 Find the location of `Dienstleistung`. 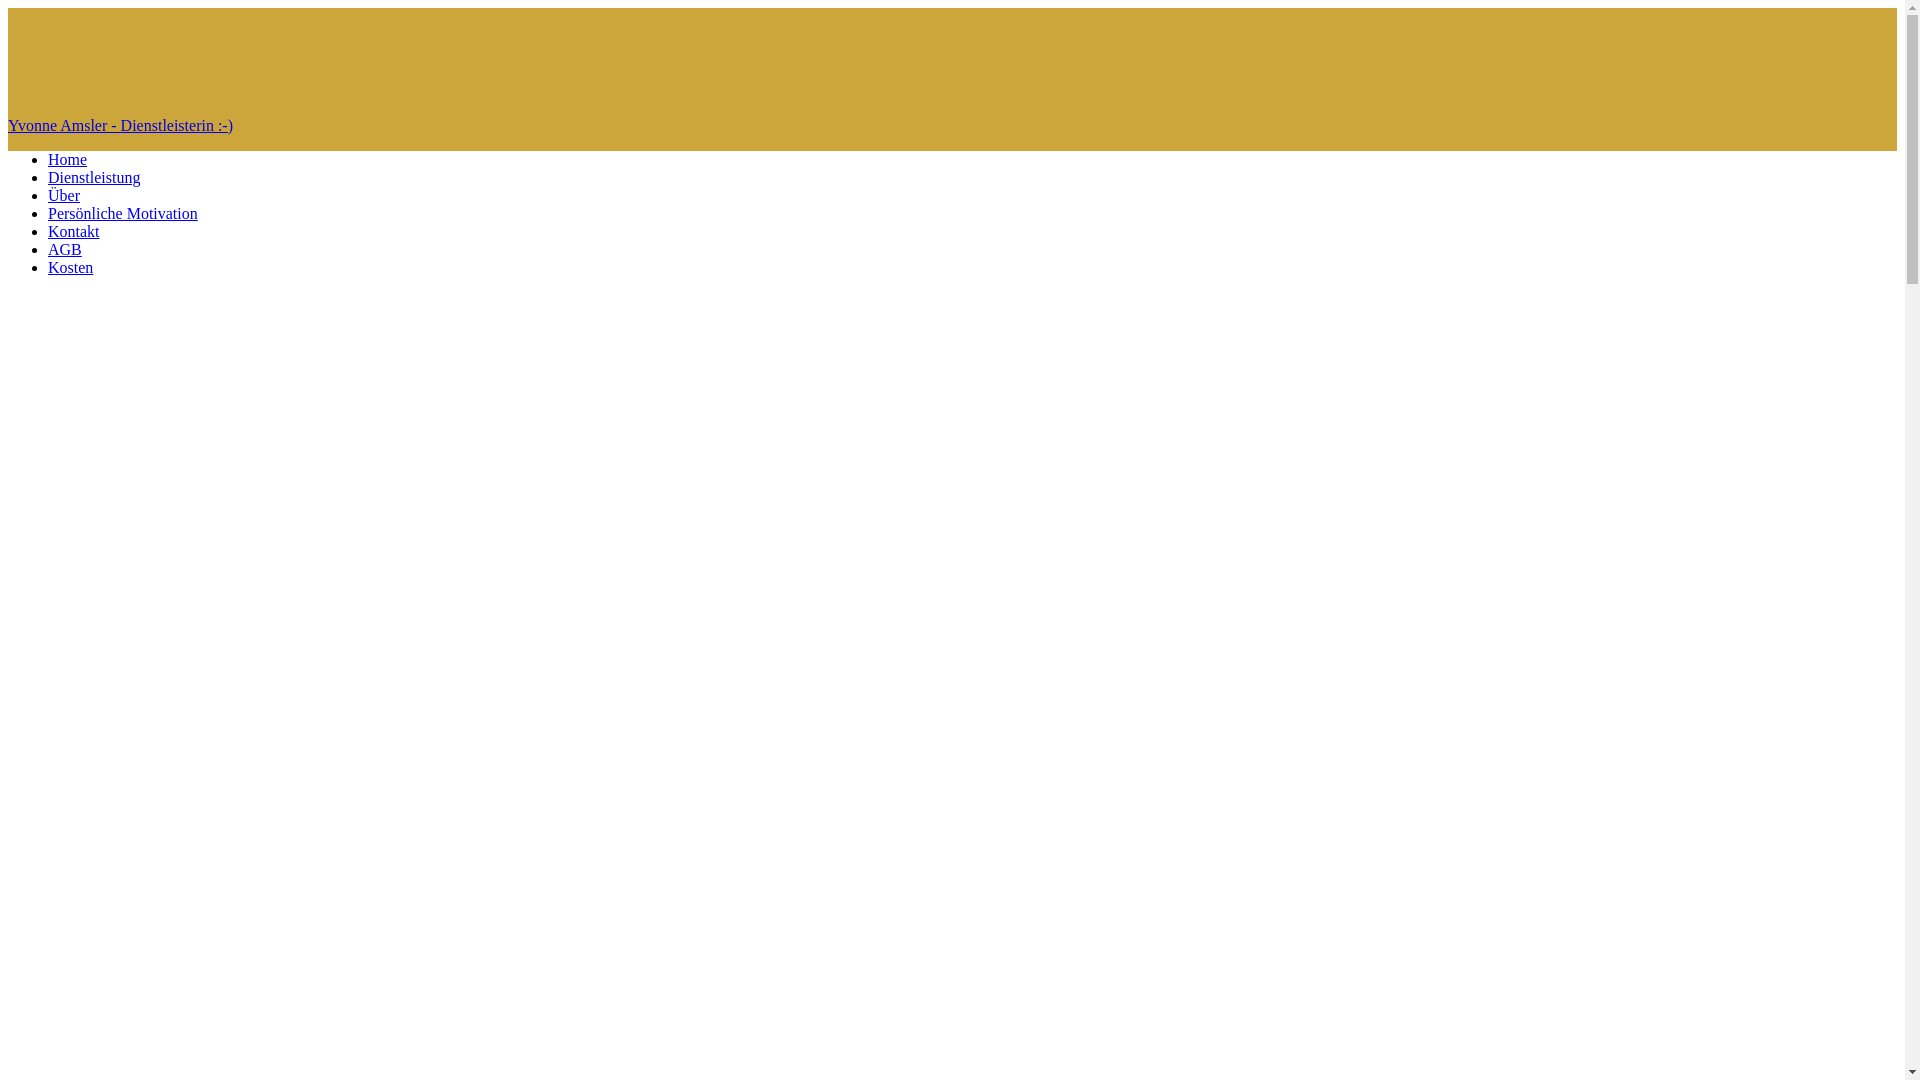

Dienstleistung is located at coordinates (94, 178).